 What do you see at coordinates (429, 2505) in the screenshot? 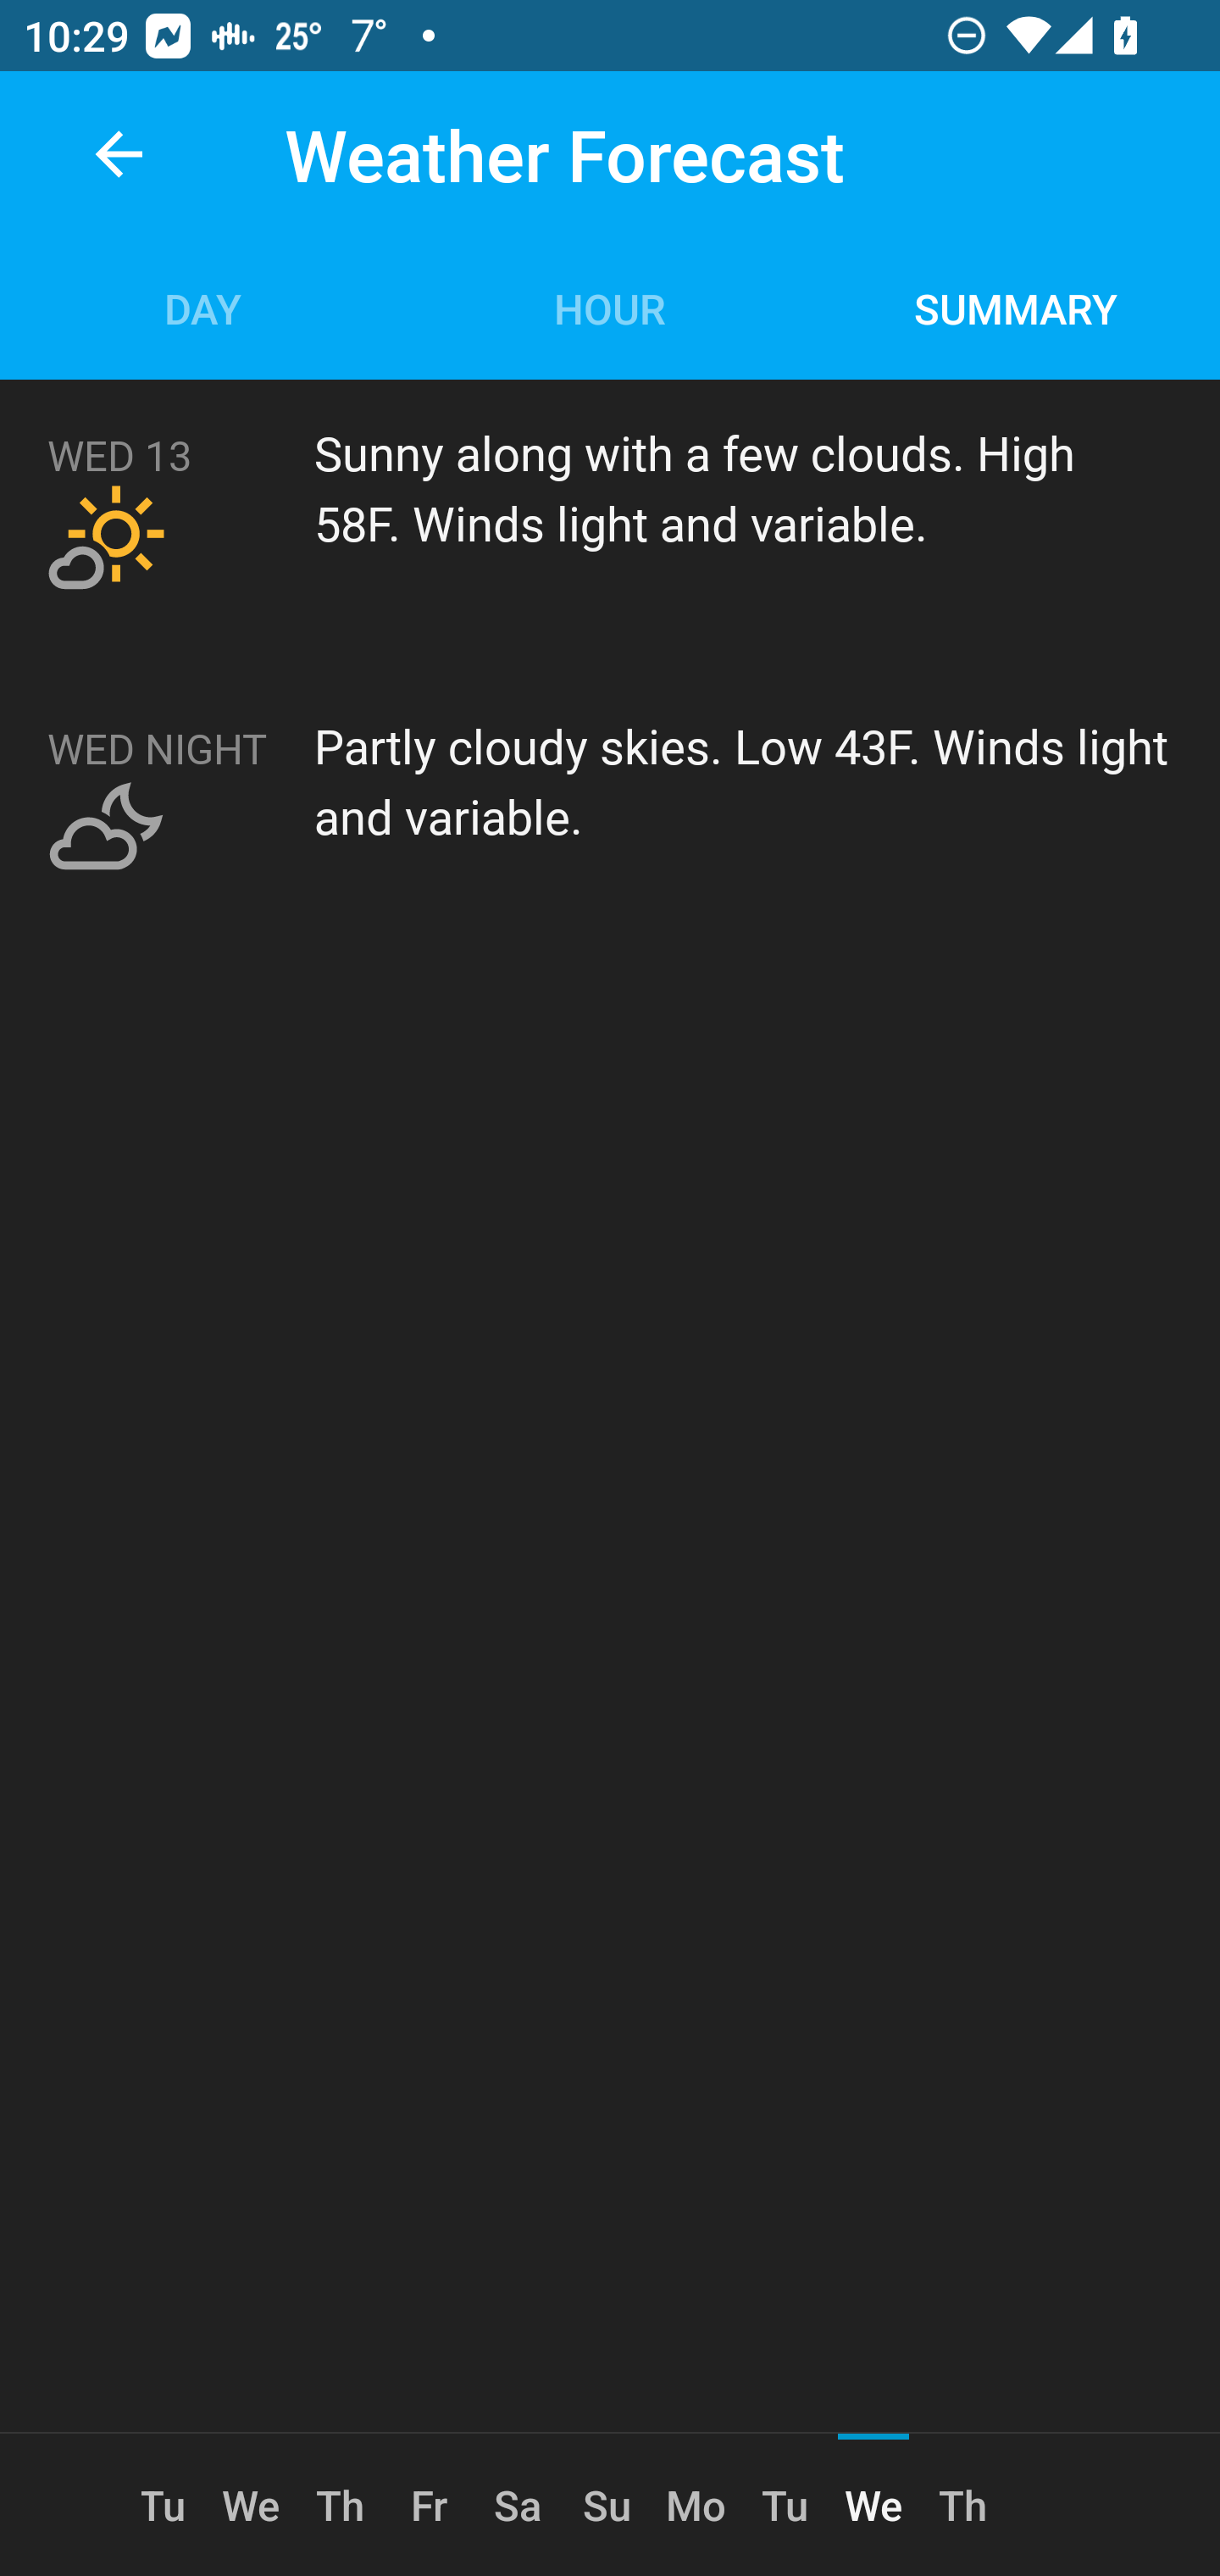
I see `Fr` at bounding box center [429, 2505].